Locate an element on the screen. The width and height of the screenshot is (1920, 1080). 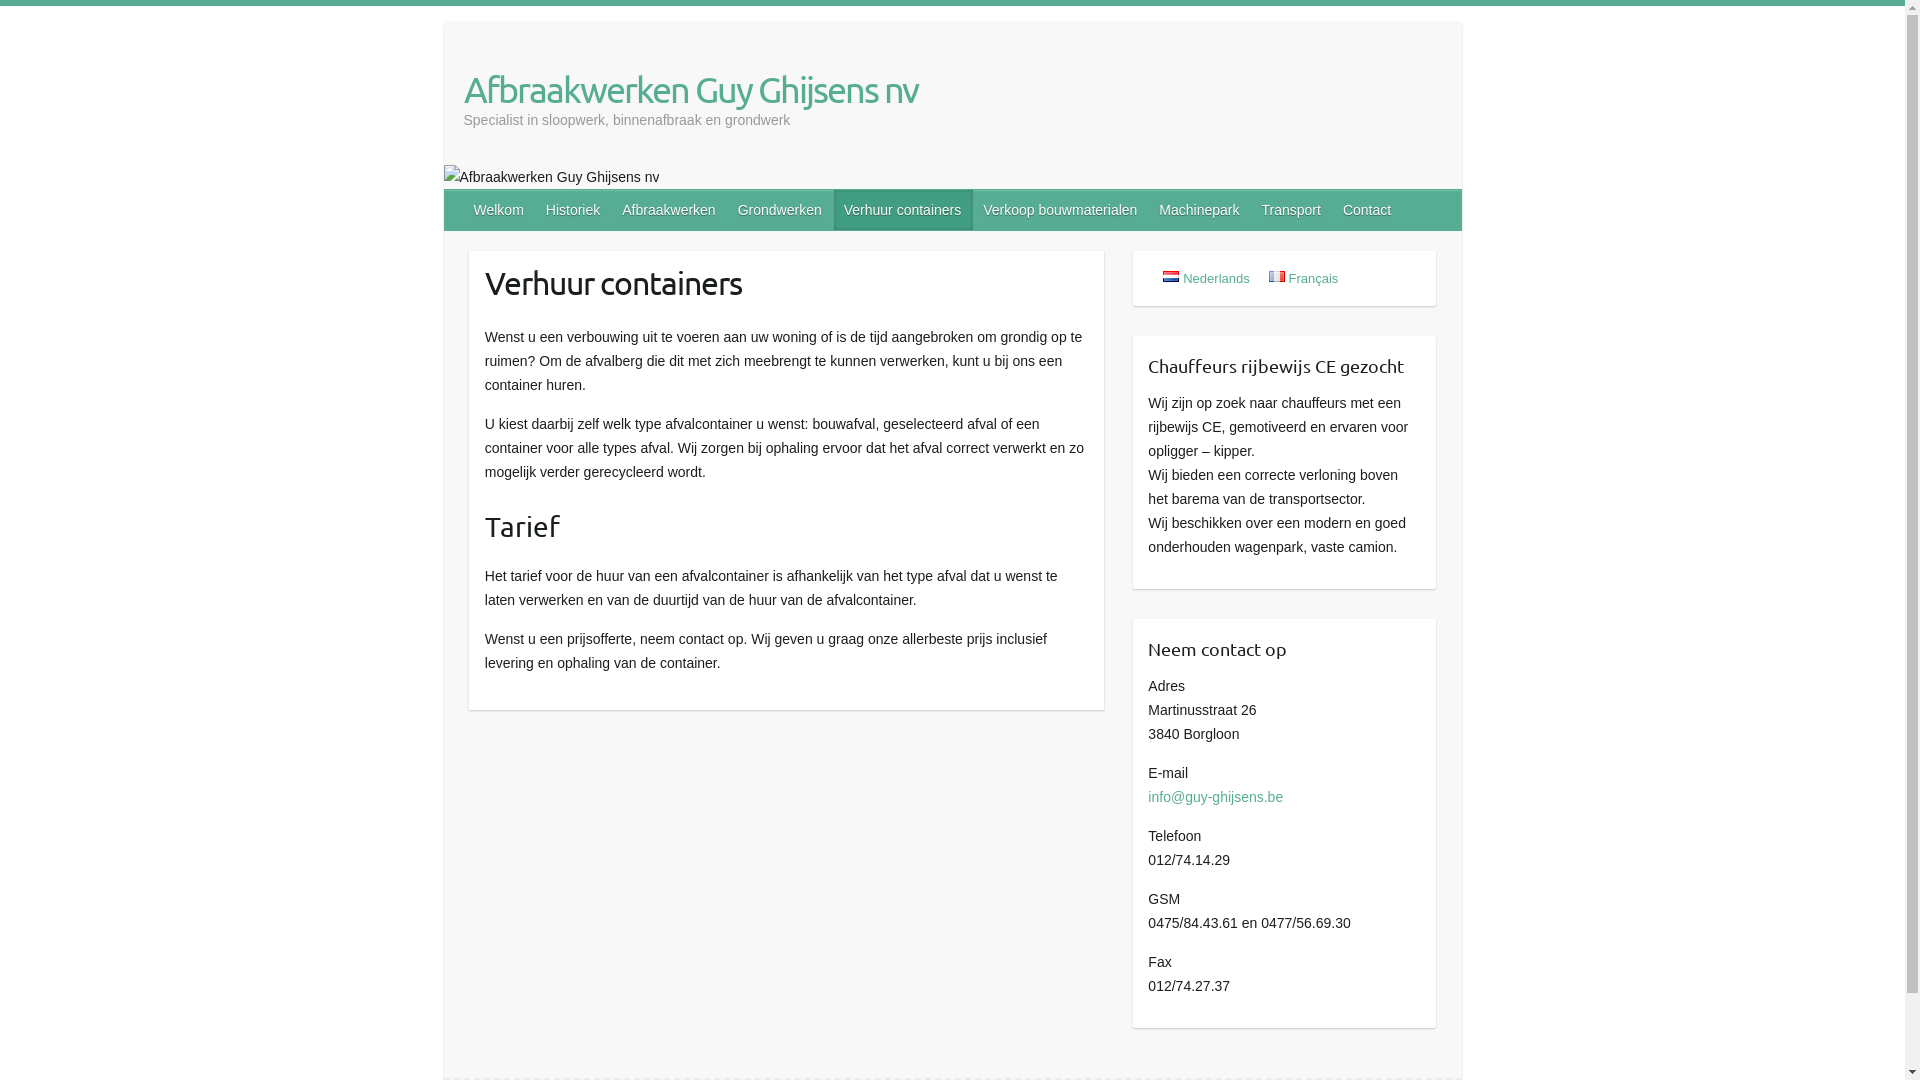
Transport is located at coordinates (1292, 210).